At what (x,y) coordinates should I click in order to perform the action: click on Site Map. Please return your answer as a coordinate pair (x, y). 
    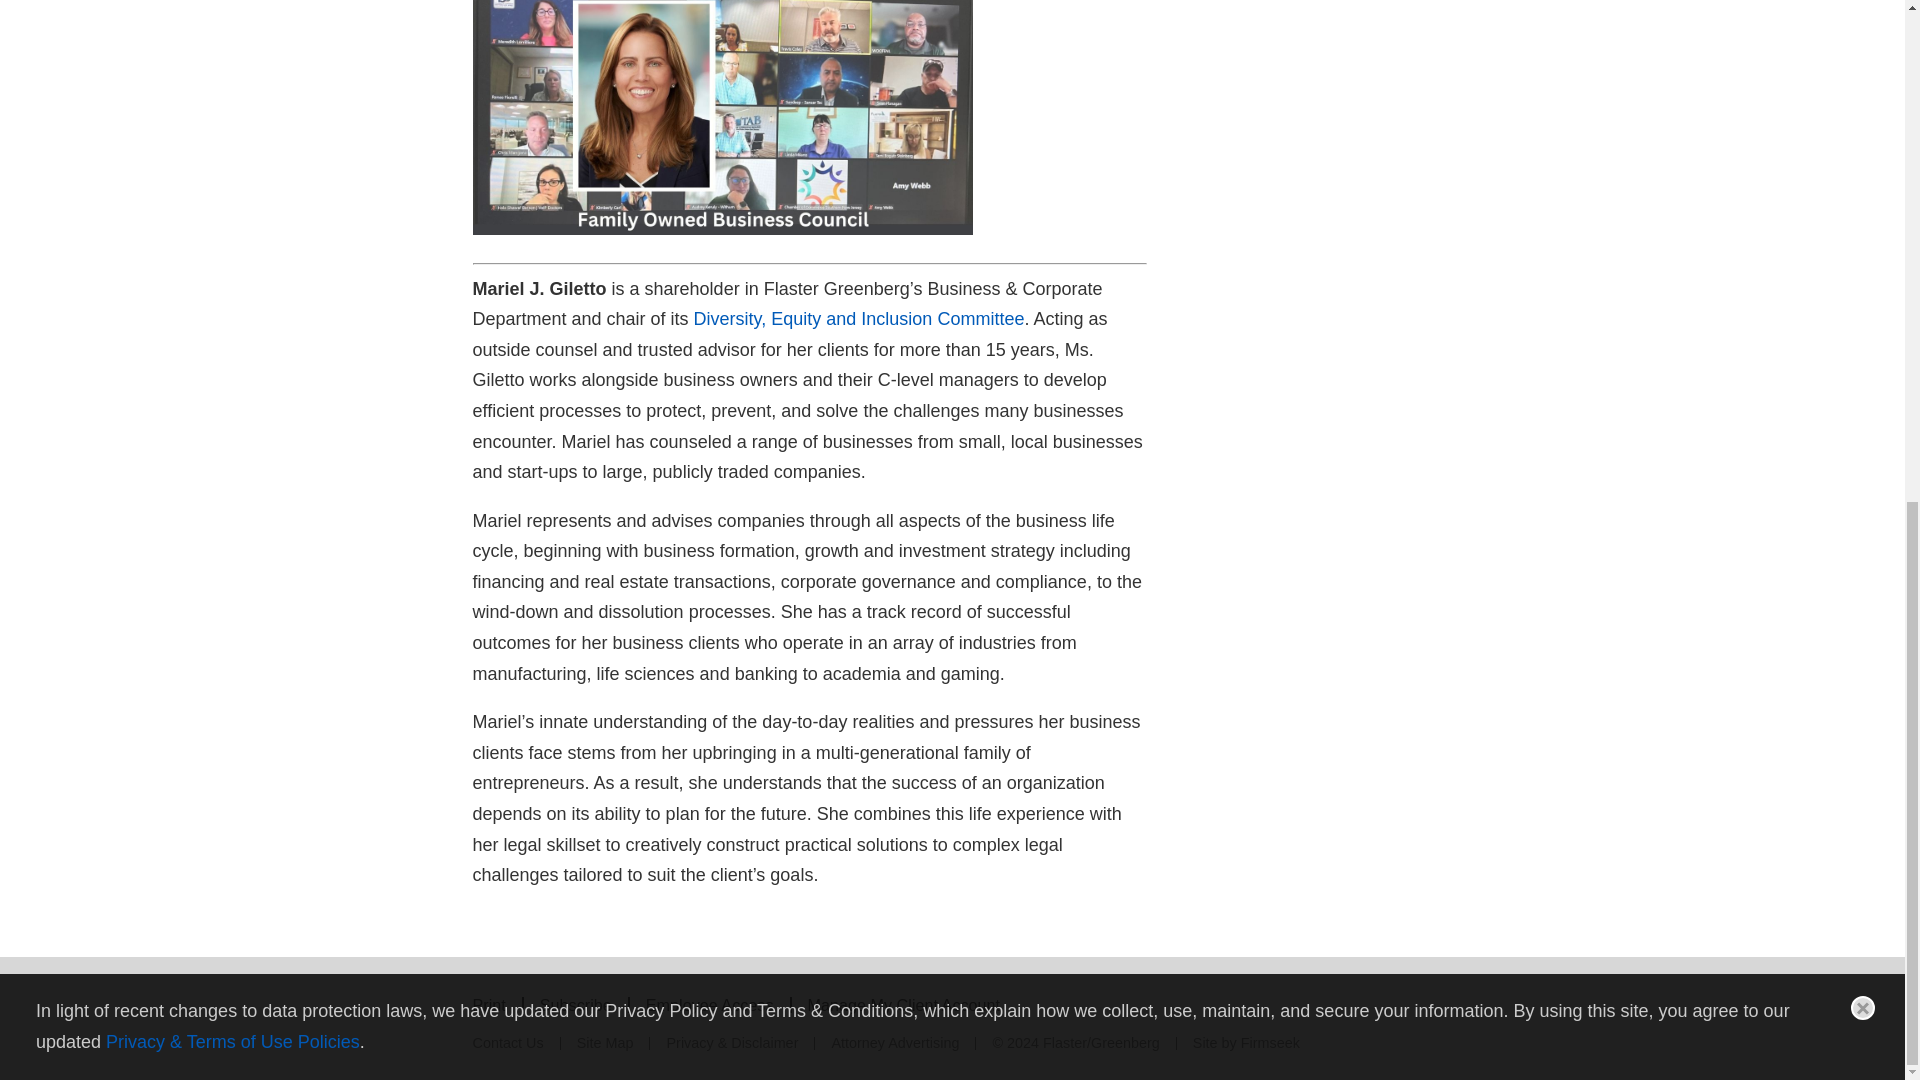
    Looking at the image, I should click on (605, 1042).